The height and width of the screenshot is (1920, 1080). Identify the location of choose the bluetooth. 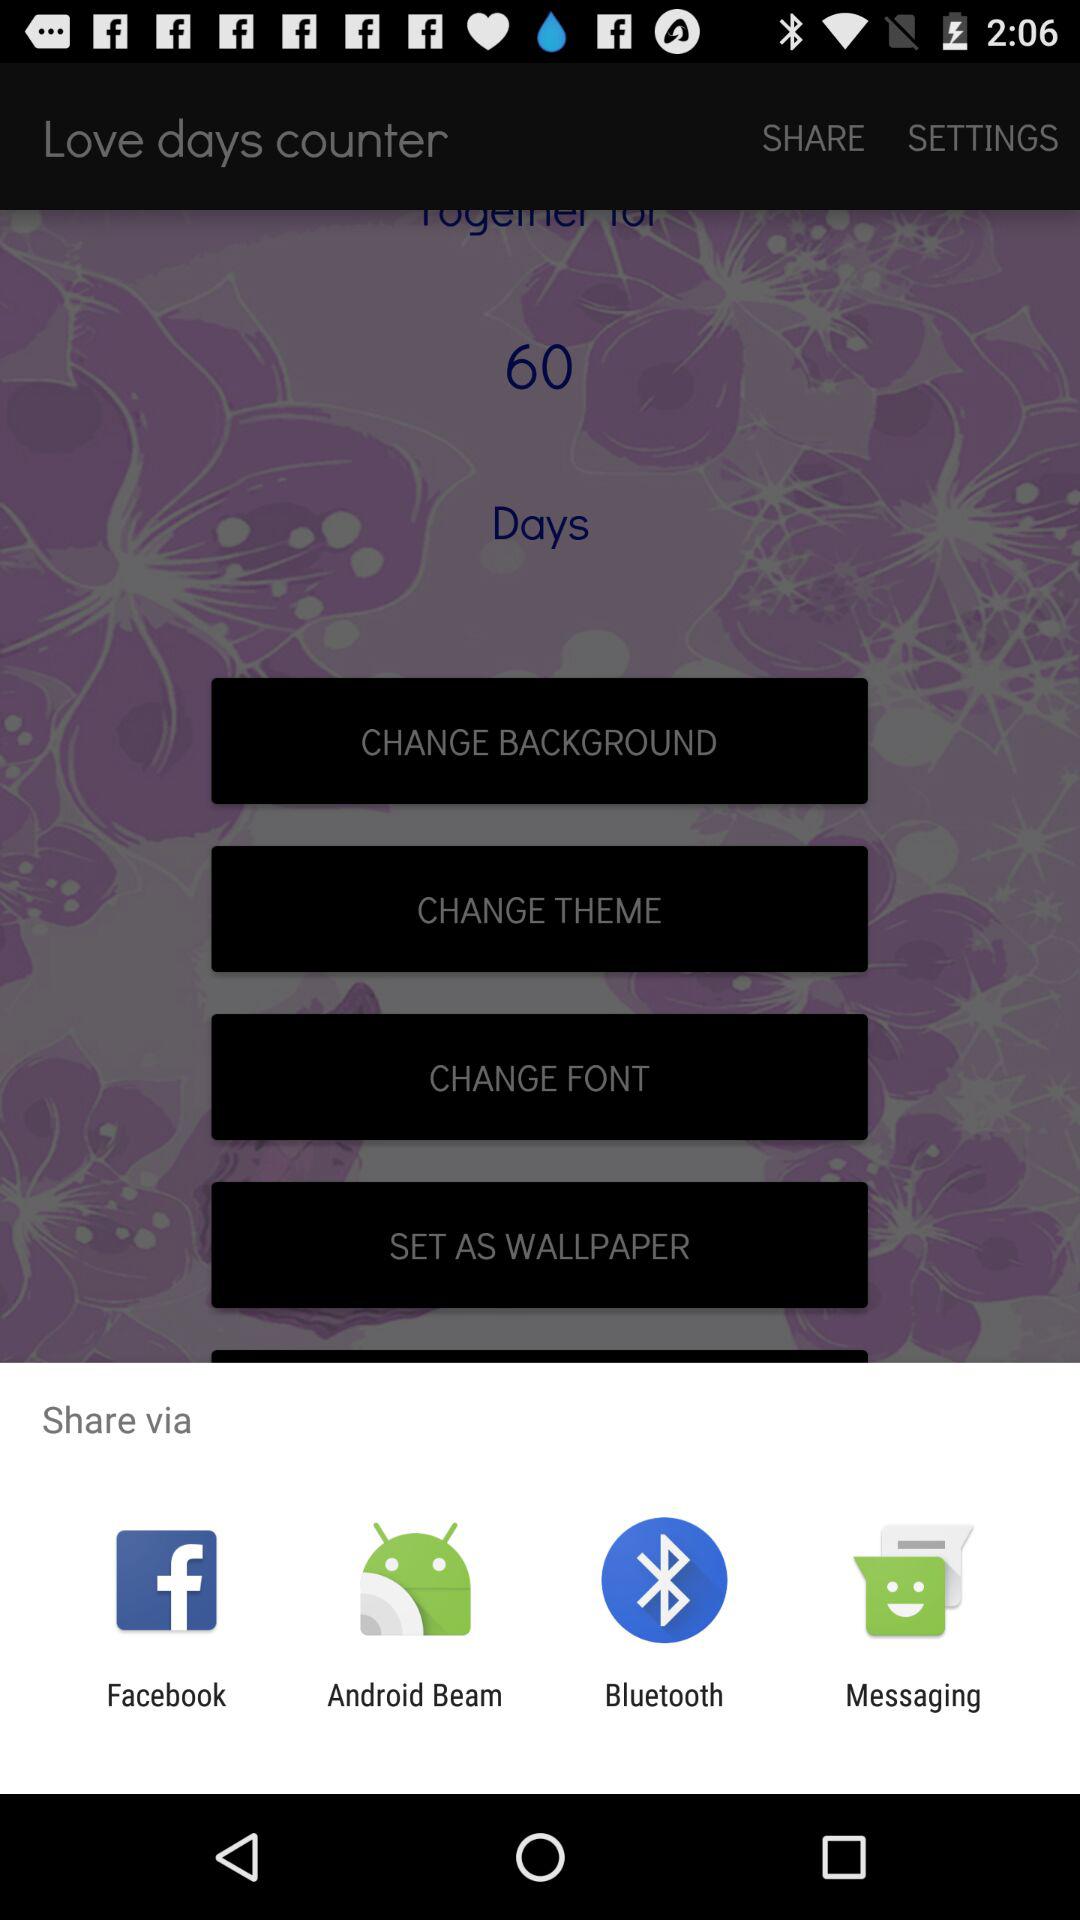
(664, 1712).